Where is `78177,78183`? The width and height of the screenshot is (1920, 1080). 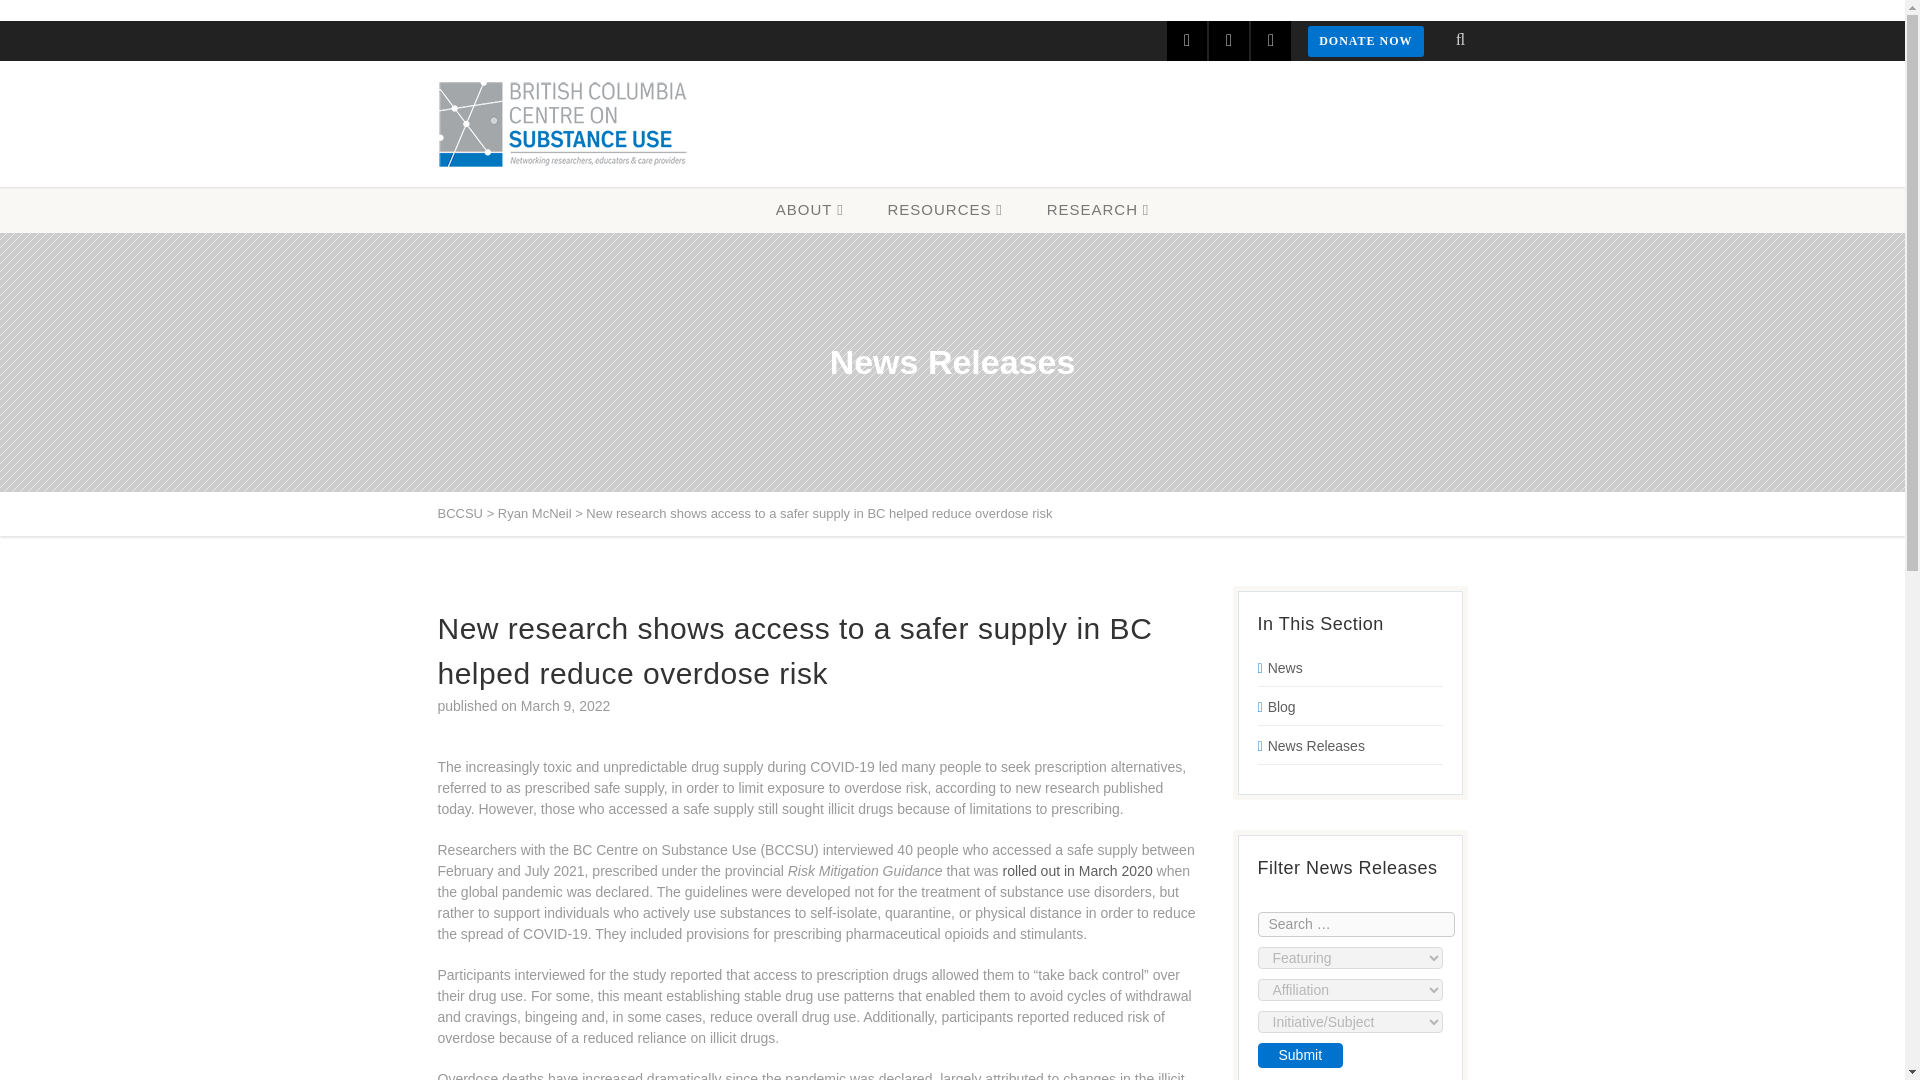 78177,78183 is located at coordinates (66, 264).